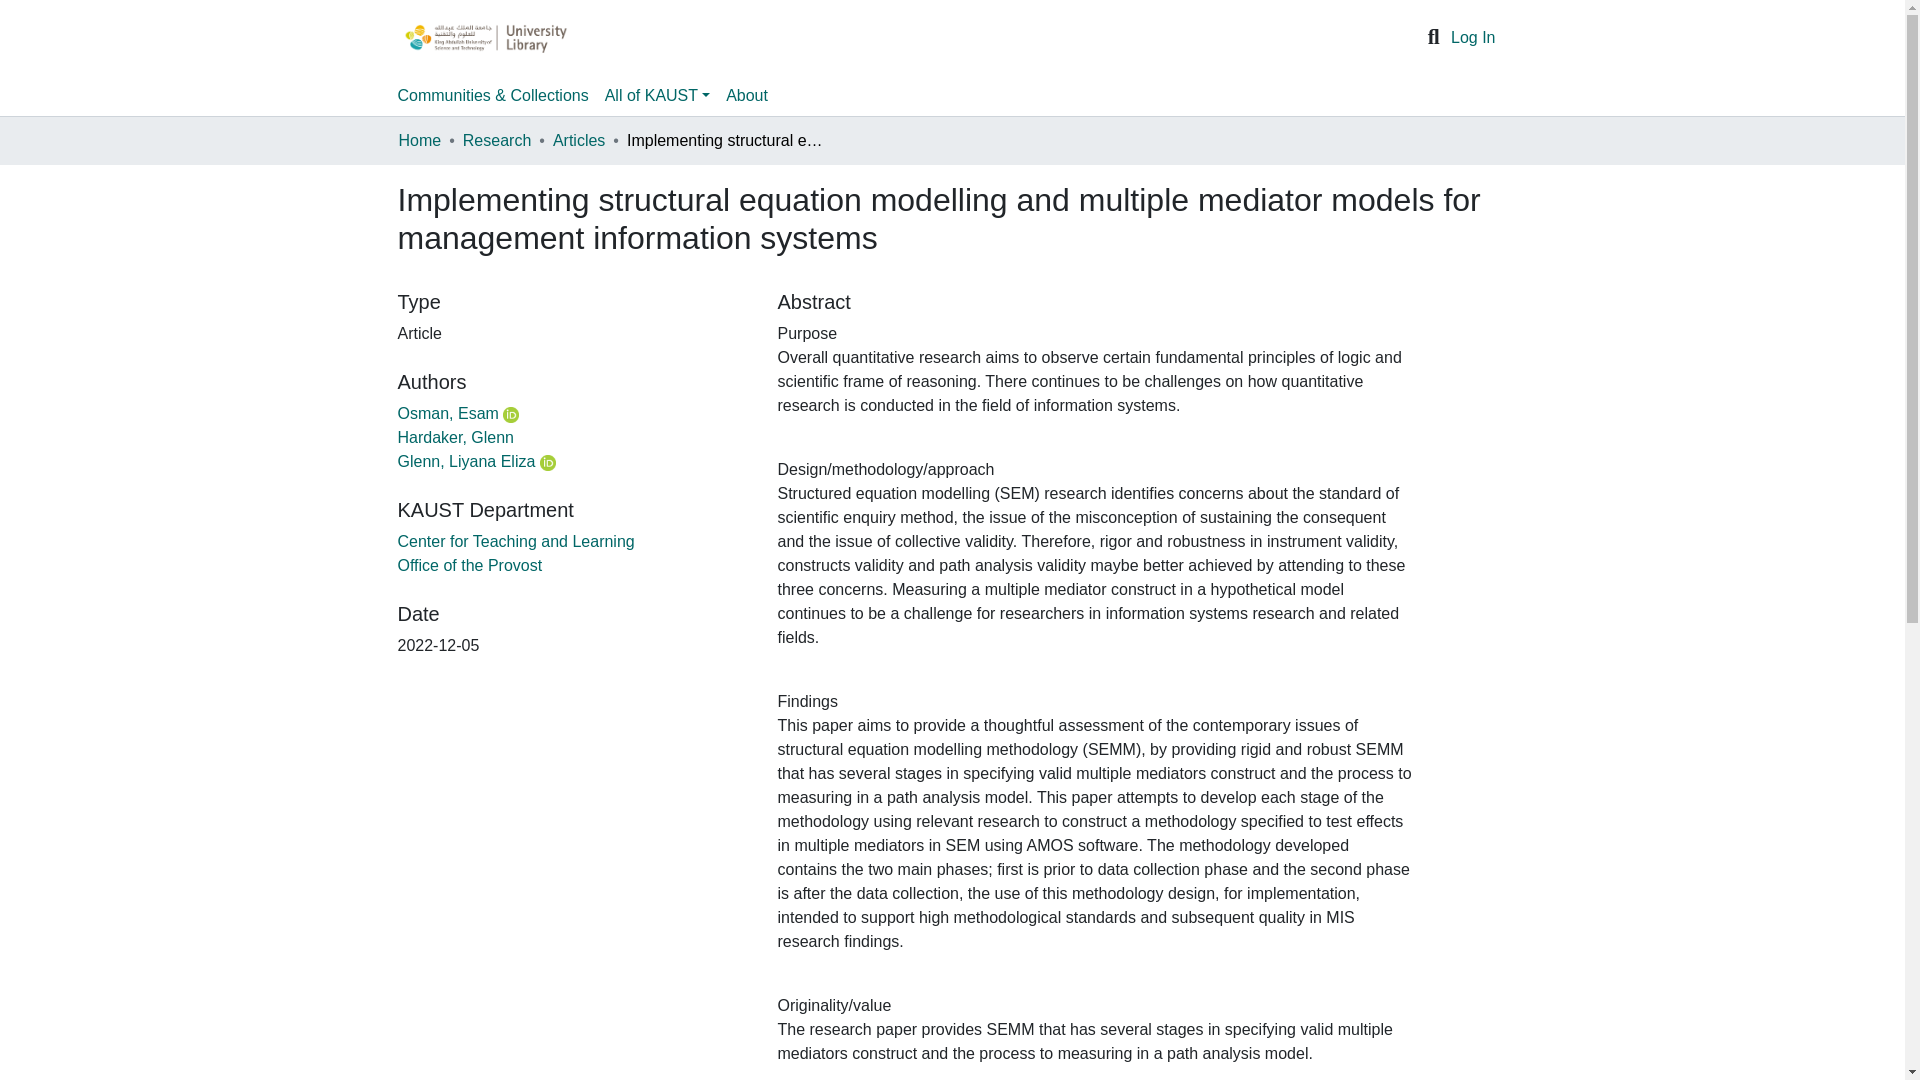 This screenshot has width=1920, height=1080. I want to click on Articles, so click(578, 140).